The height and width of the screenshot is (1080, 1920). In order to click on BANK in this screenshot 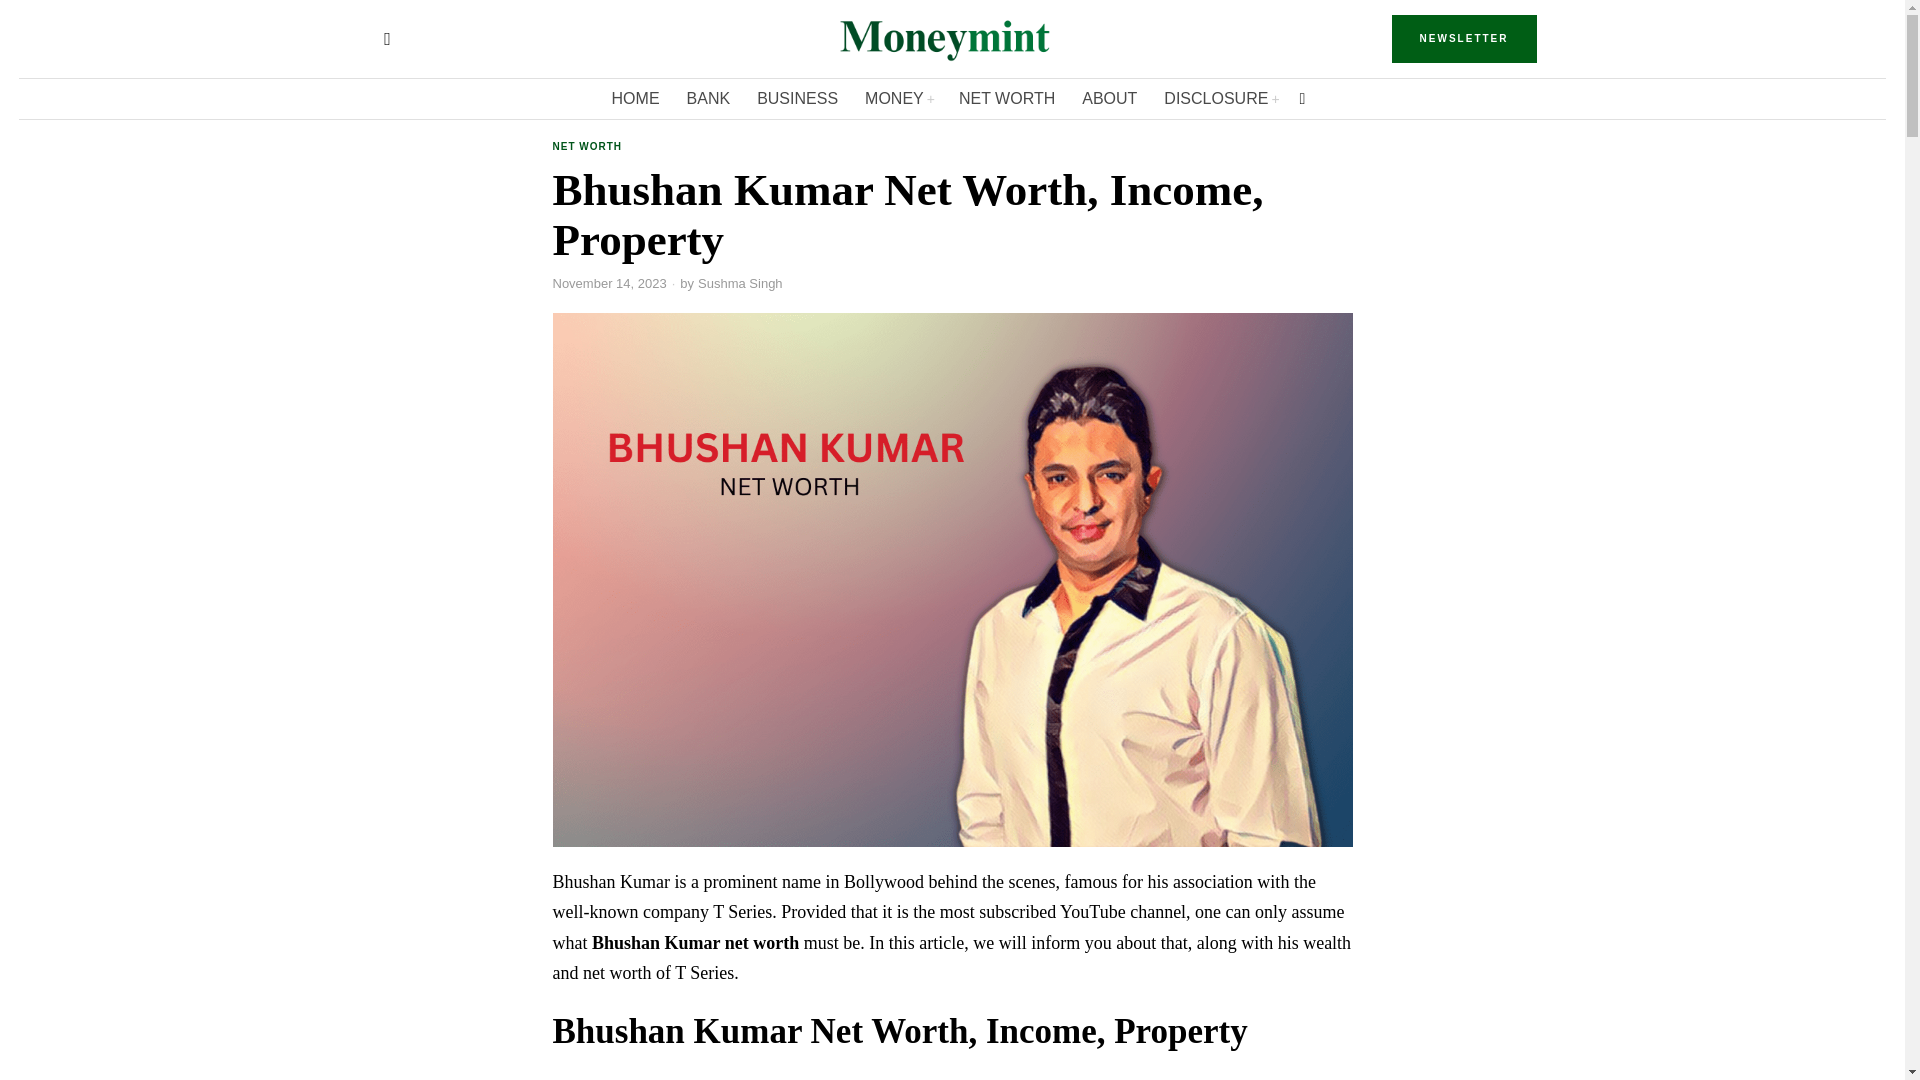, I will do `click(710, 98)`.